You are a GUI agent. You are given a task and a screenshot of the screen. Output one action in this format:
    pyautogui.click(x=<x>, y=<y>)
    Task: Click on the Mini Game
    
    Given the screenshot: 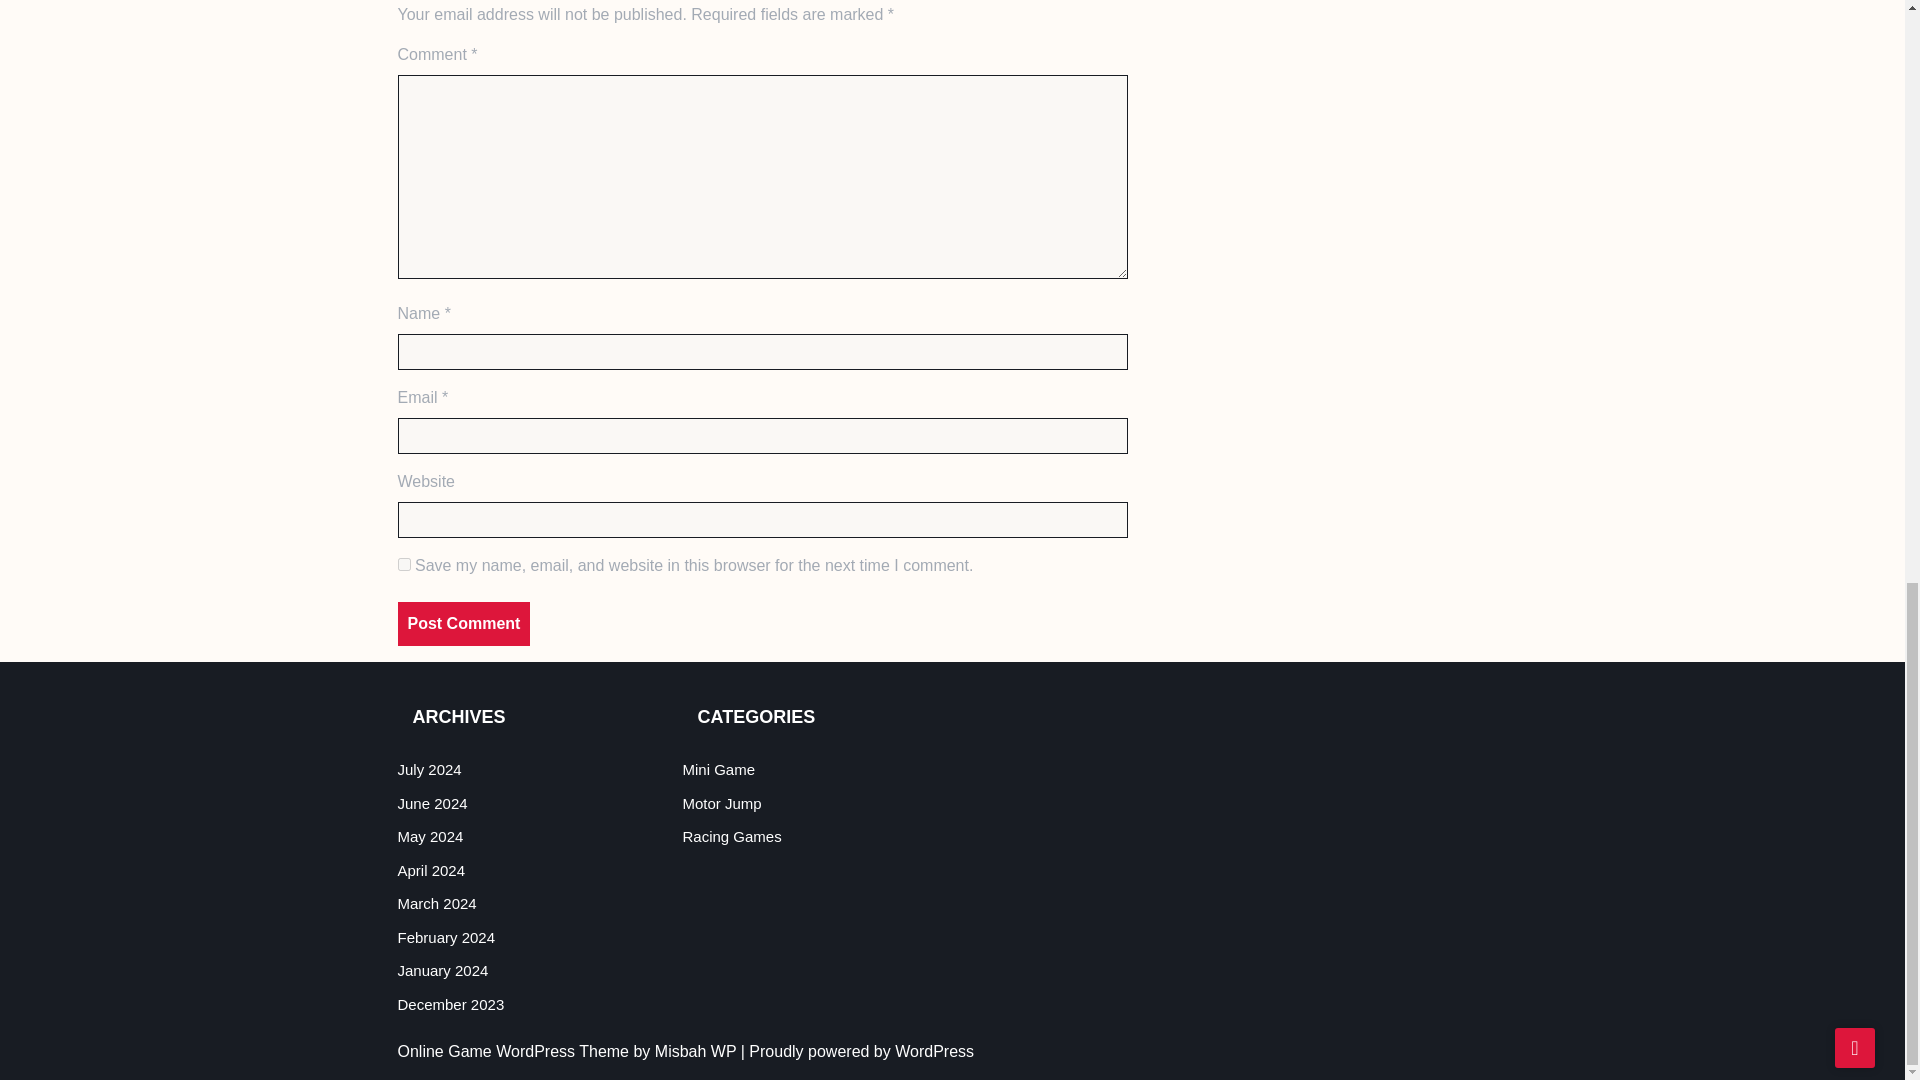 What is the action you would take?
    pyautogui.click(x=718, y=769)
    